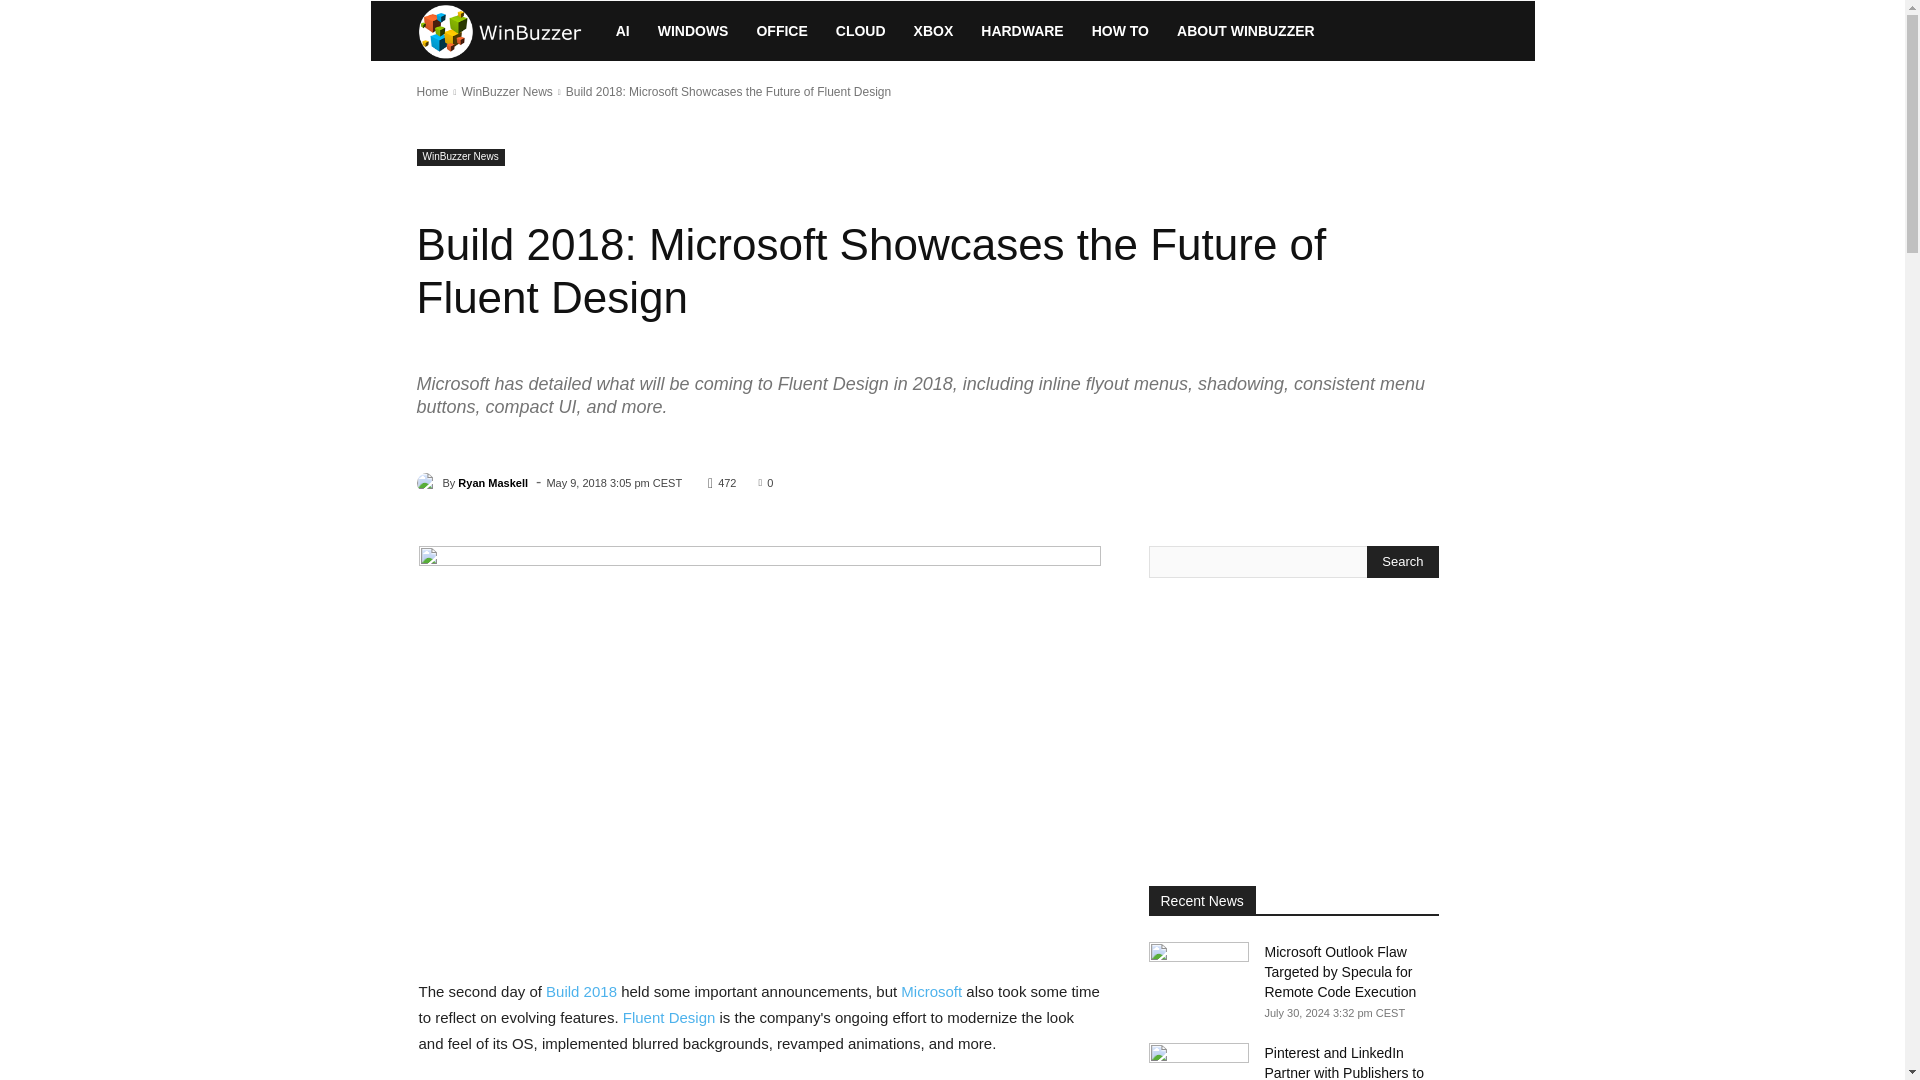 The width and height of the screenshot is (1920, 1080). I want to click on View all posts in WinBuzzer News, so click(506, 92).